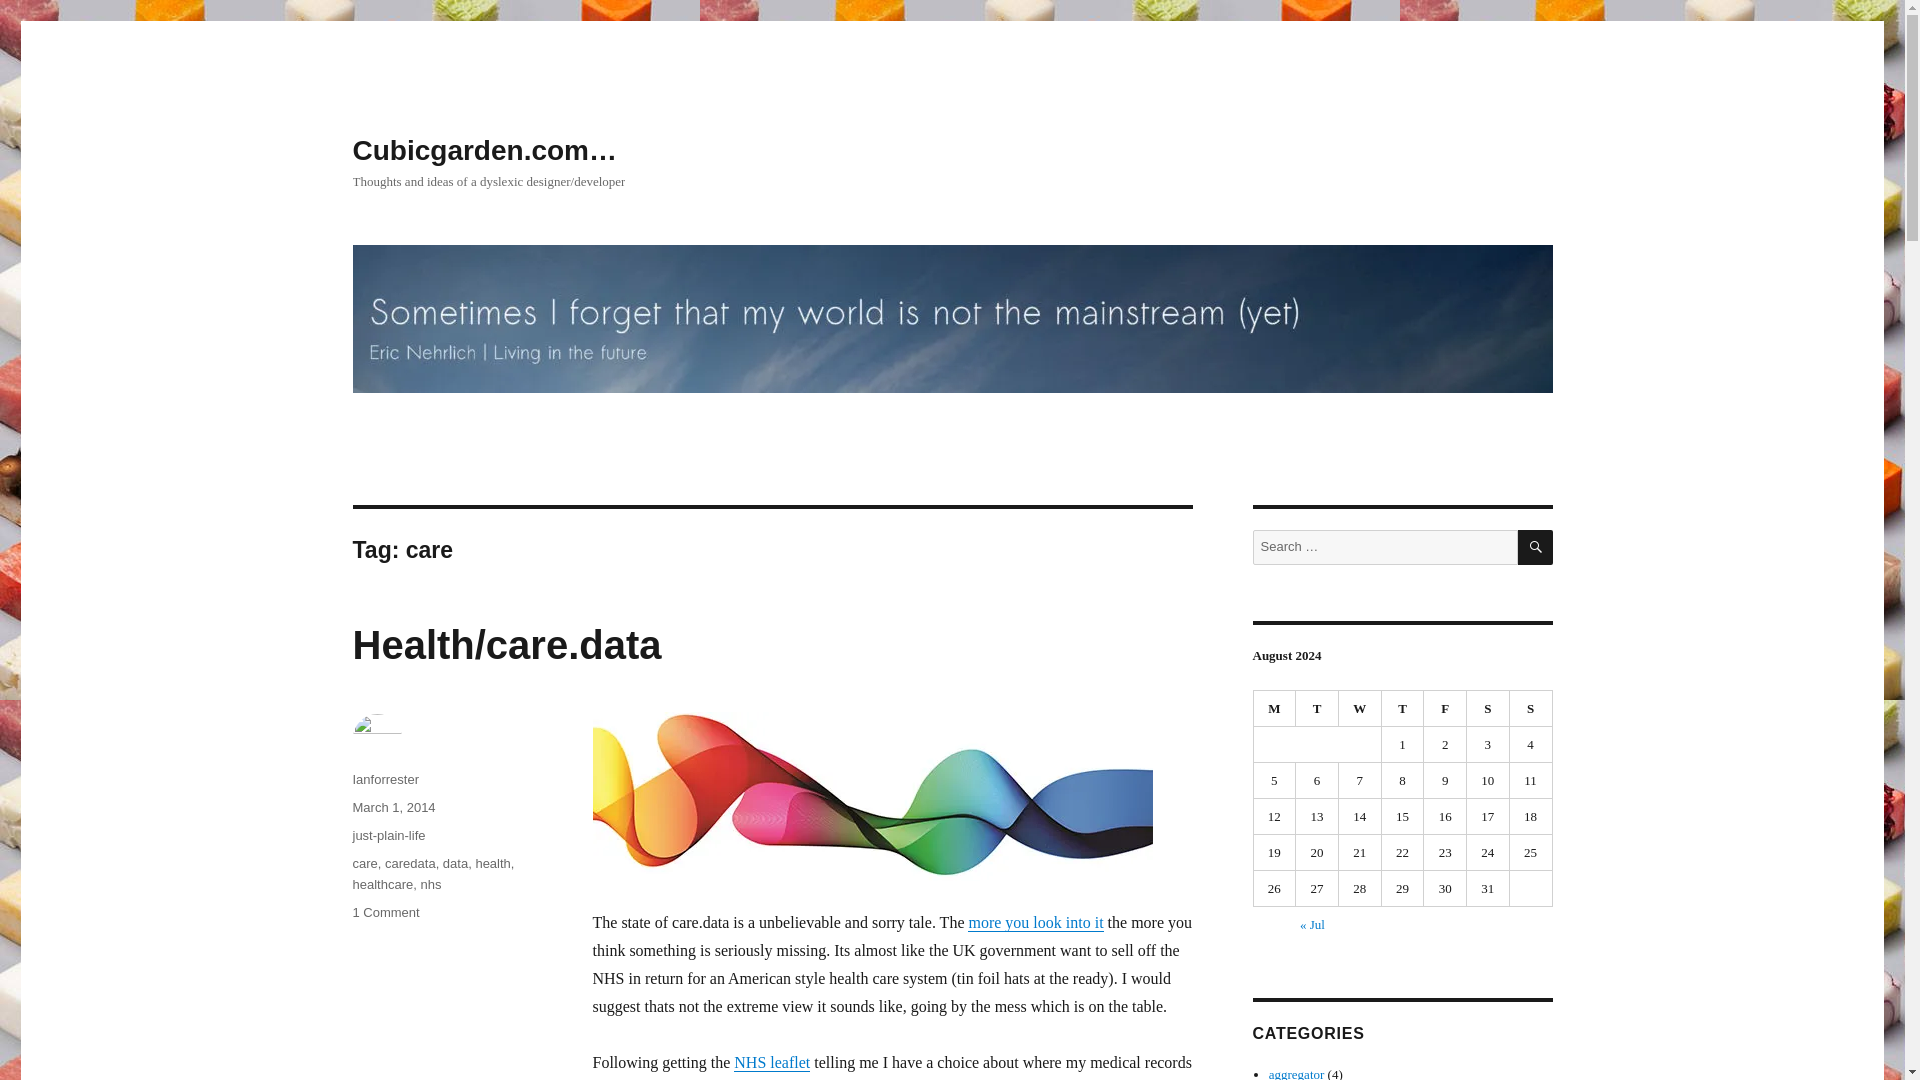  I want to click on Monday, so click(1275, 708).